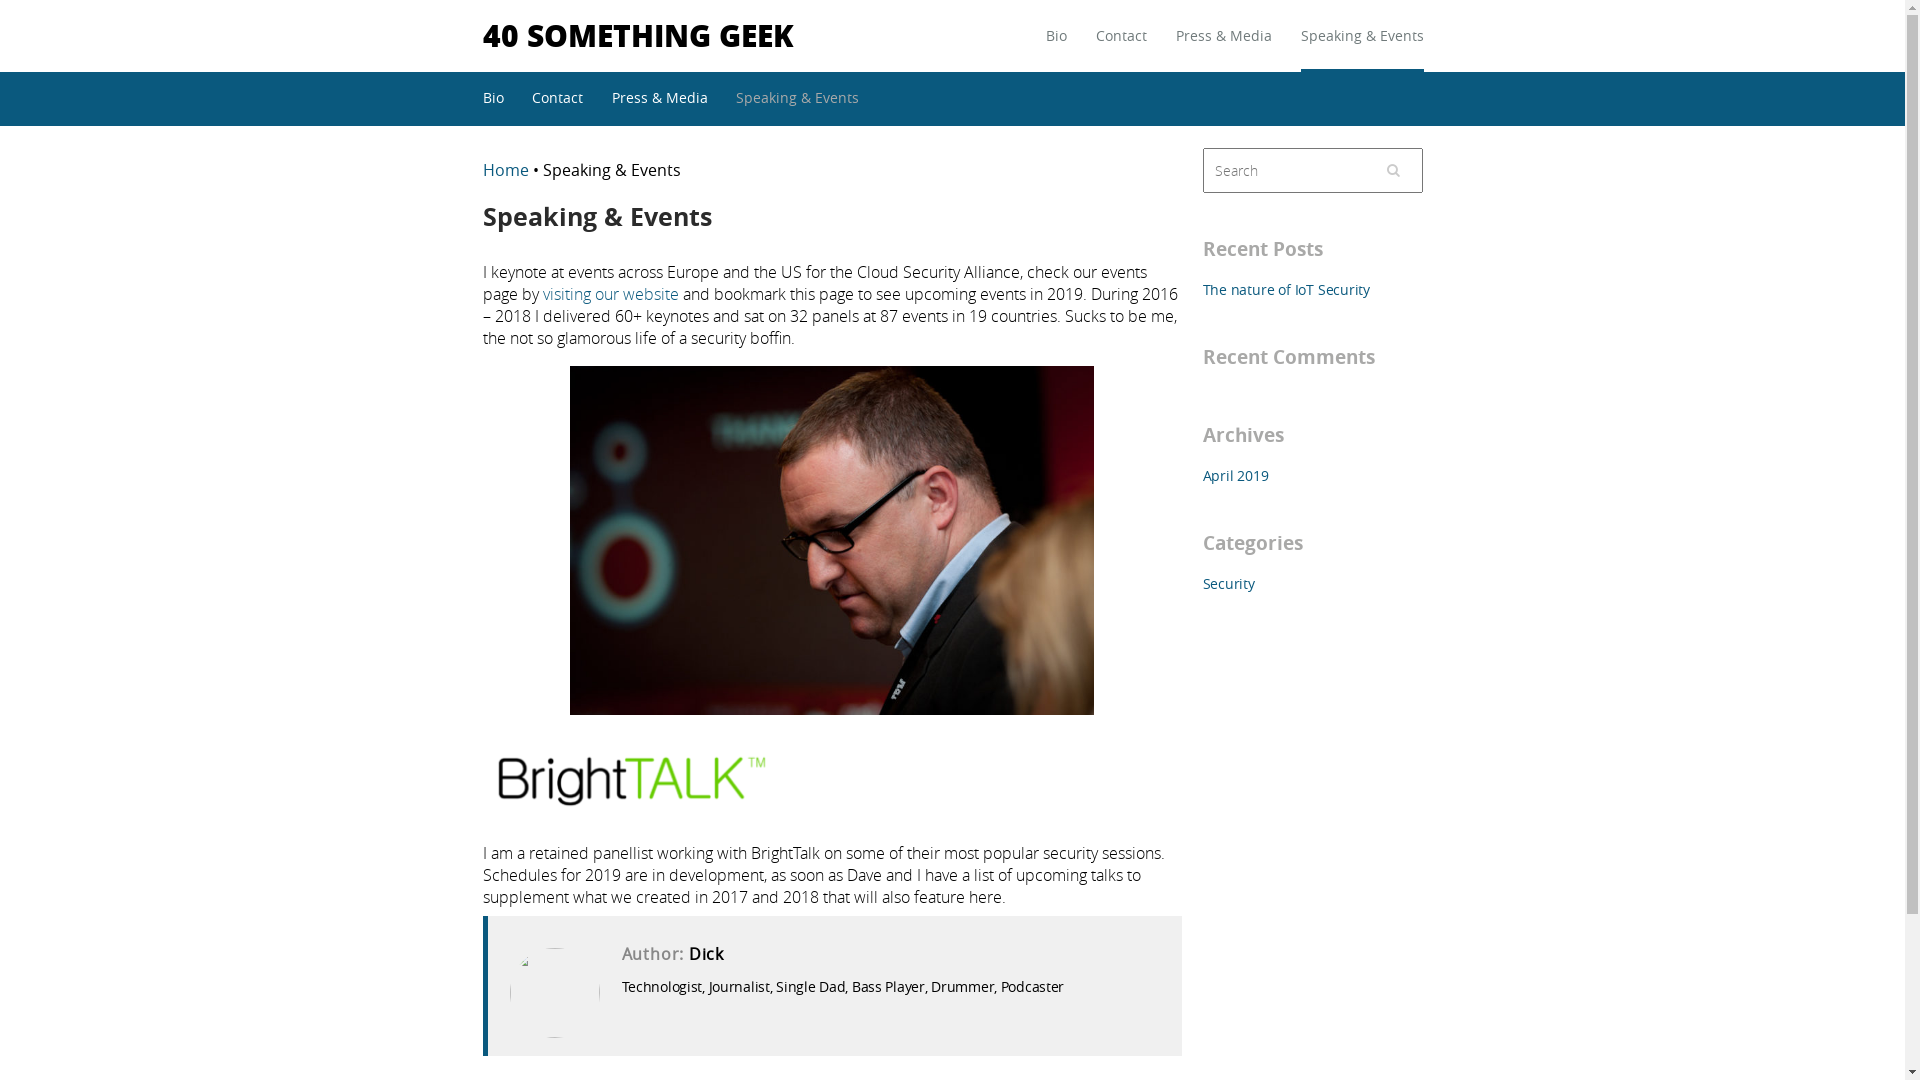  Describe the element at coordinates (1224, 49) in the screenshot. I see `Press & Media` at that location.